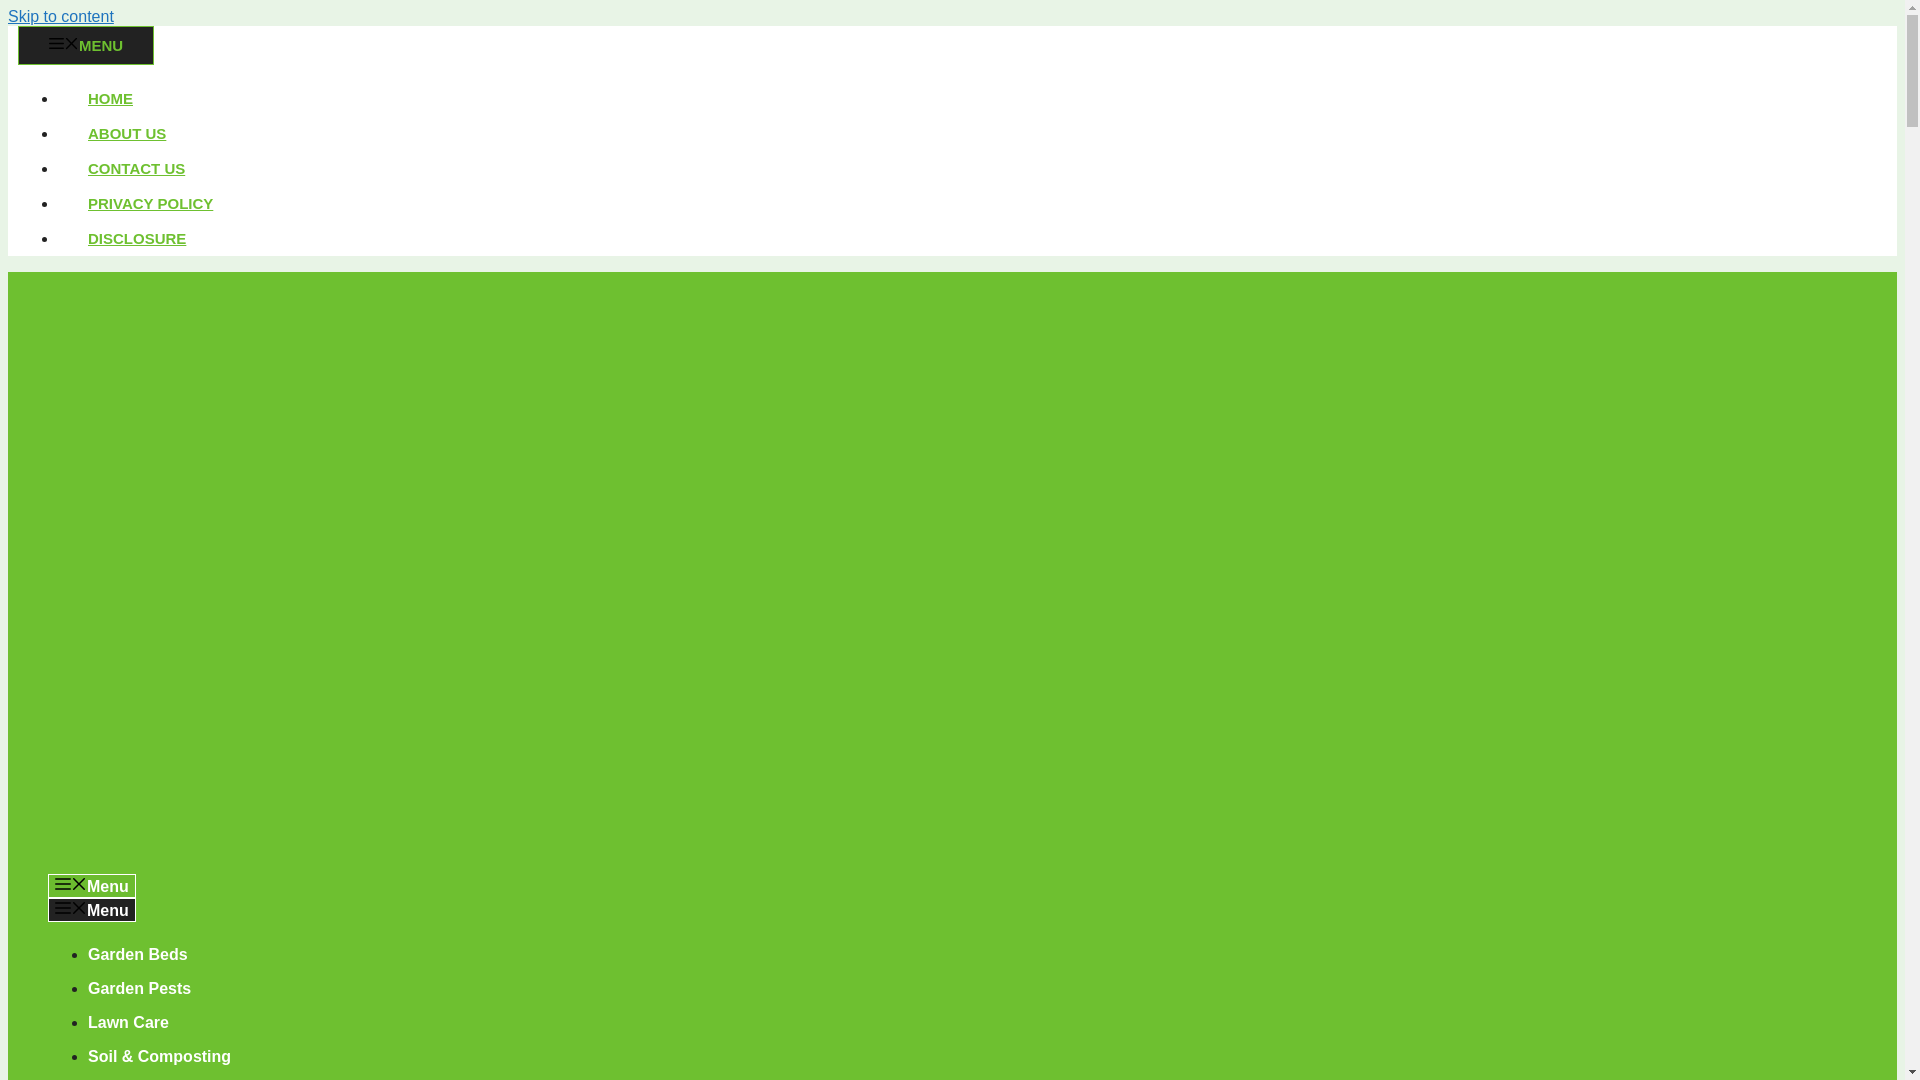  I want to click on PRIVACY POLICY, so click(150, 203).